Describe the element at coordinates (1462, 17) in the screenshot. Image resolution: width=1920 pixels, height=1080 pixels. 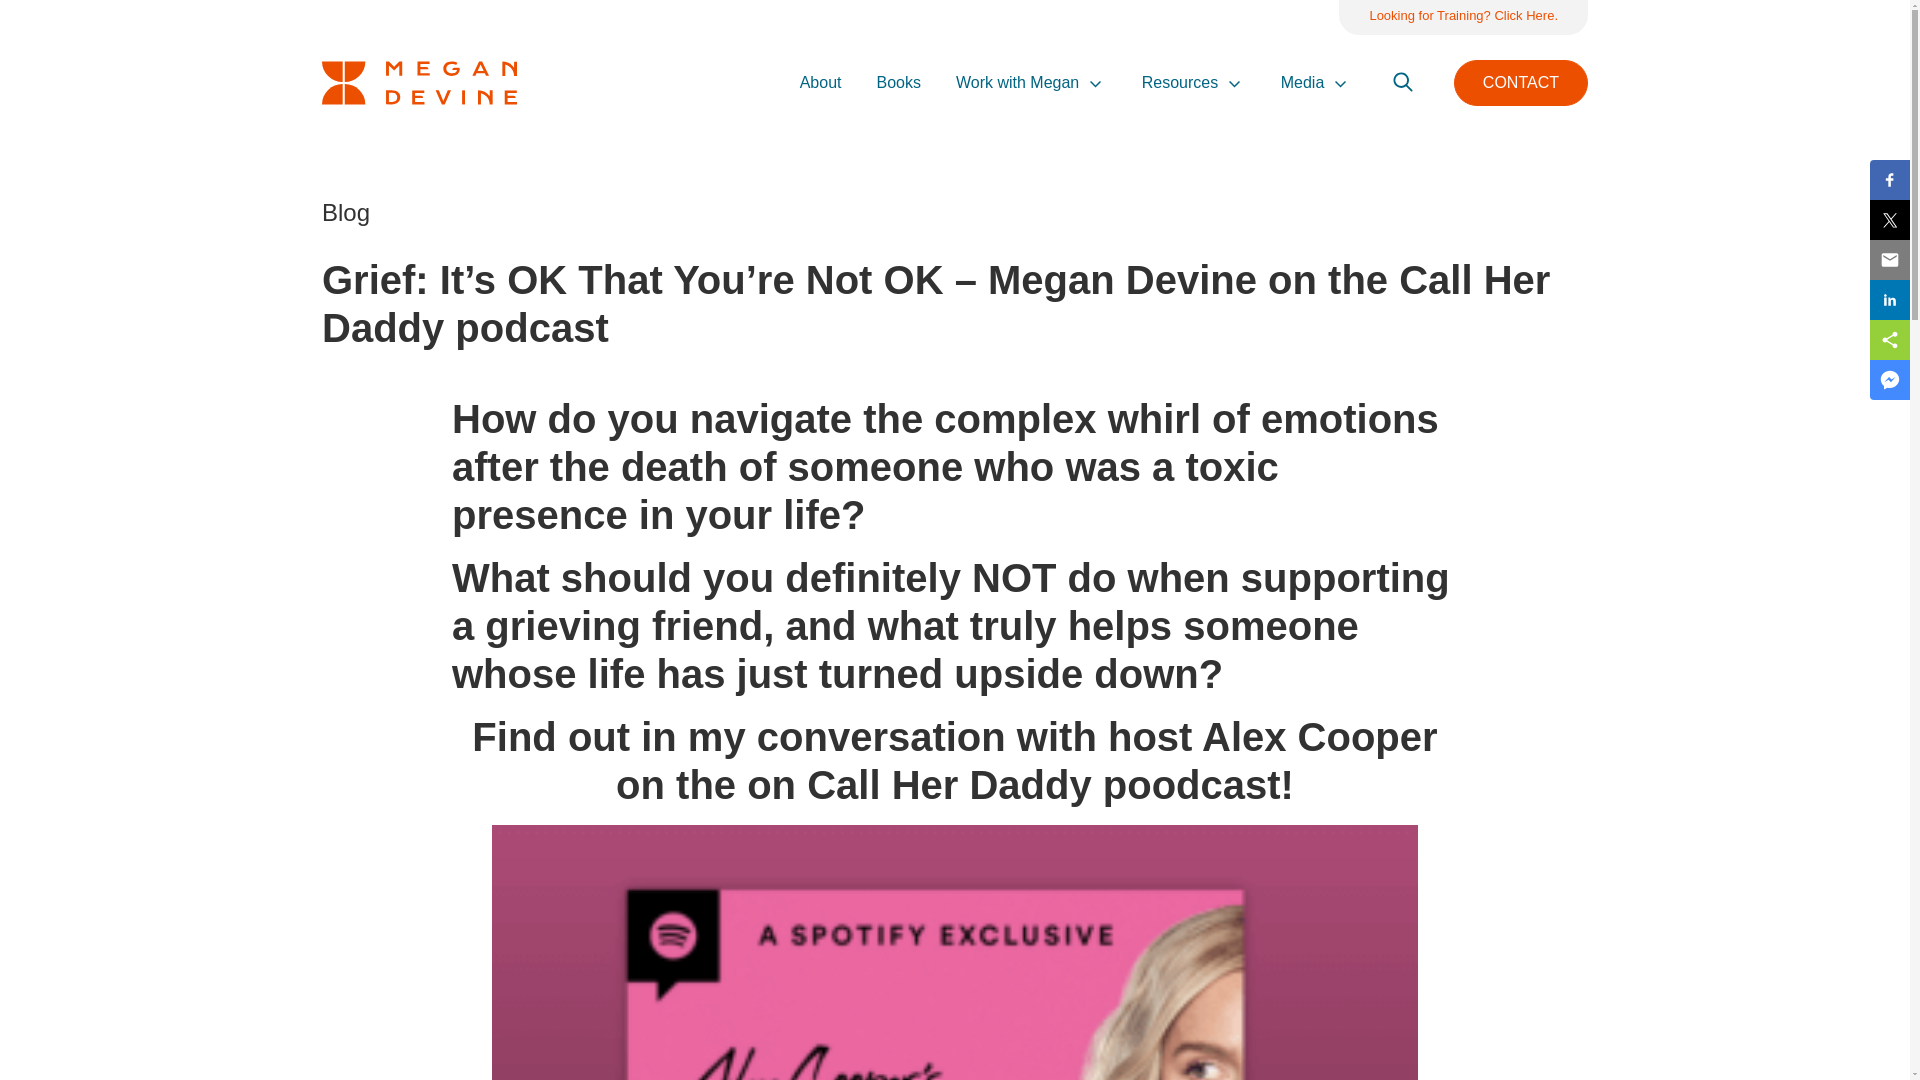
I see `Looking for Training? Click Here.` at that location.